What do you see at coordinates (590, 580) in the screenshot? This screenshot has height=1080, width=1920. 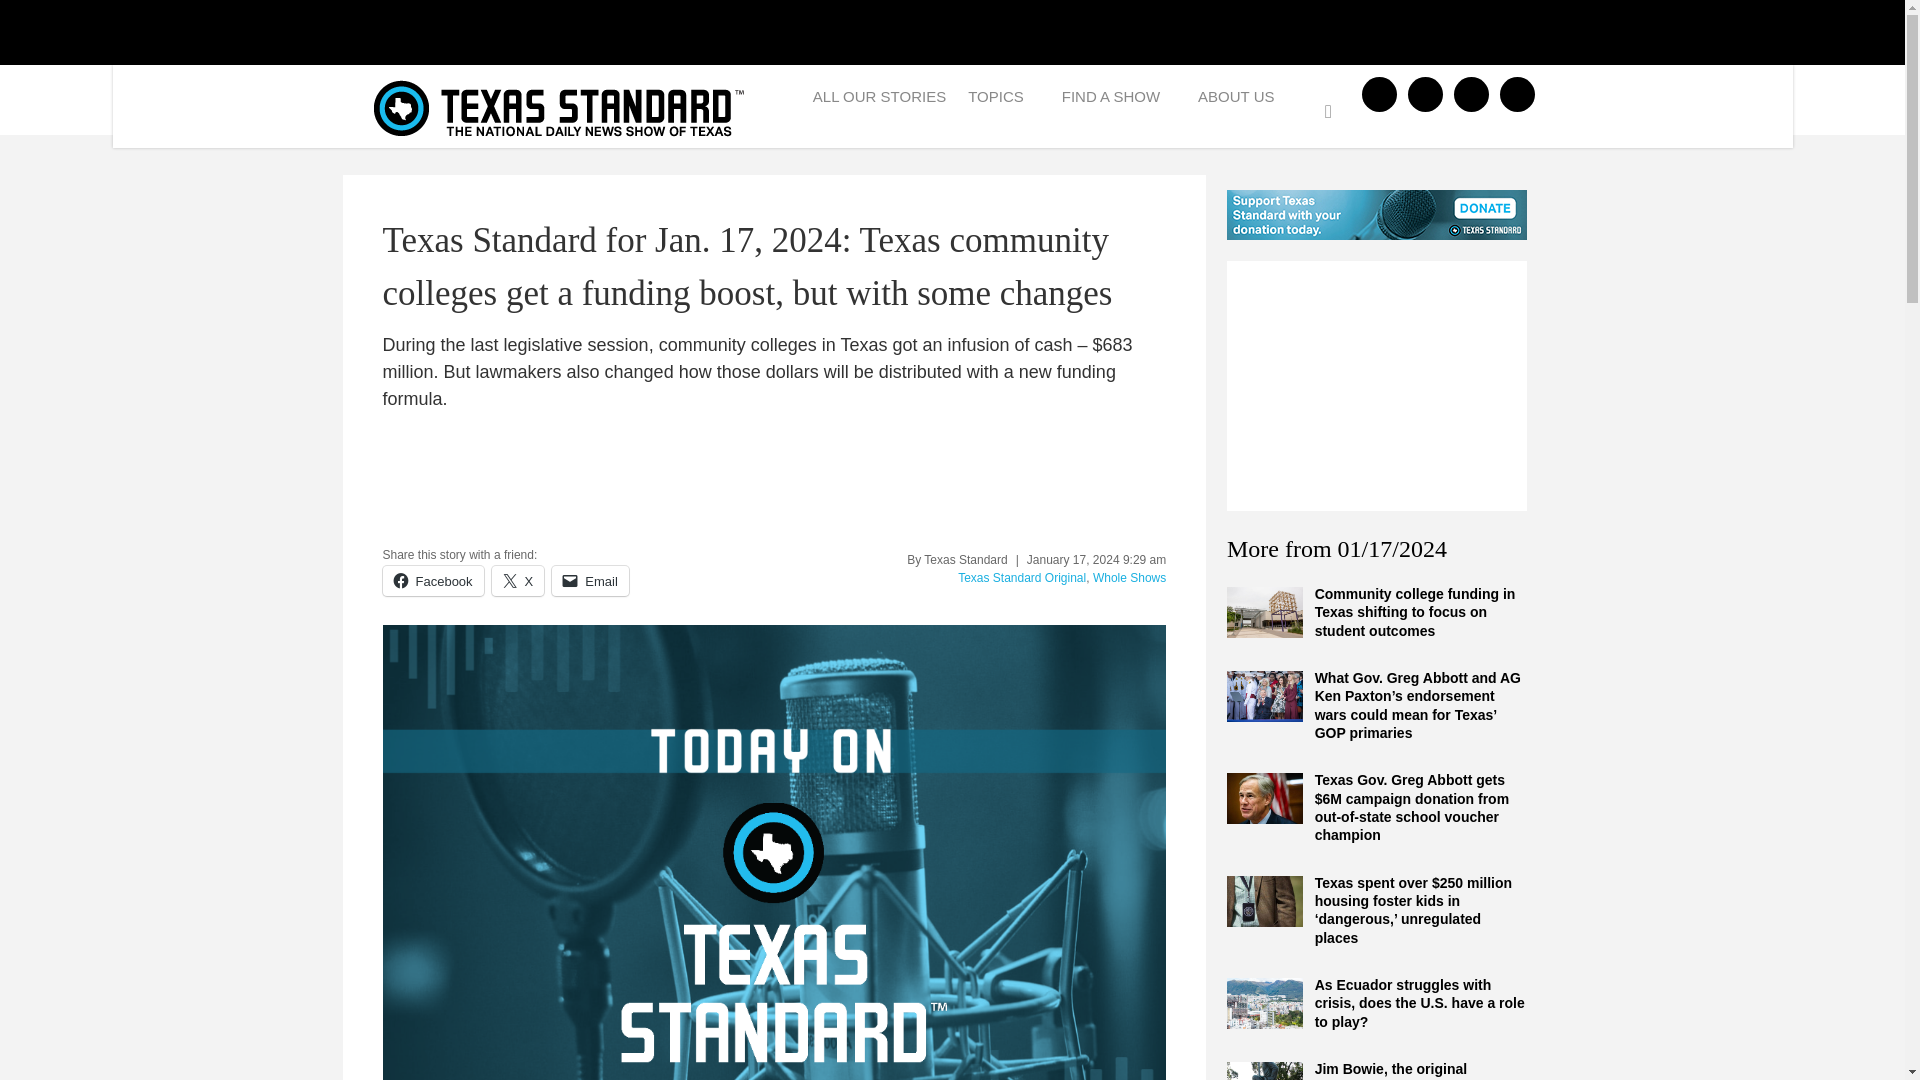 I see `Click to email a link to a friend` at bounding box center [590, 580].